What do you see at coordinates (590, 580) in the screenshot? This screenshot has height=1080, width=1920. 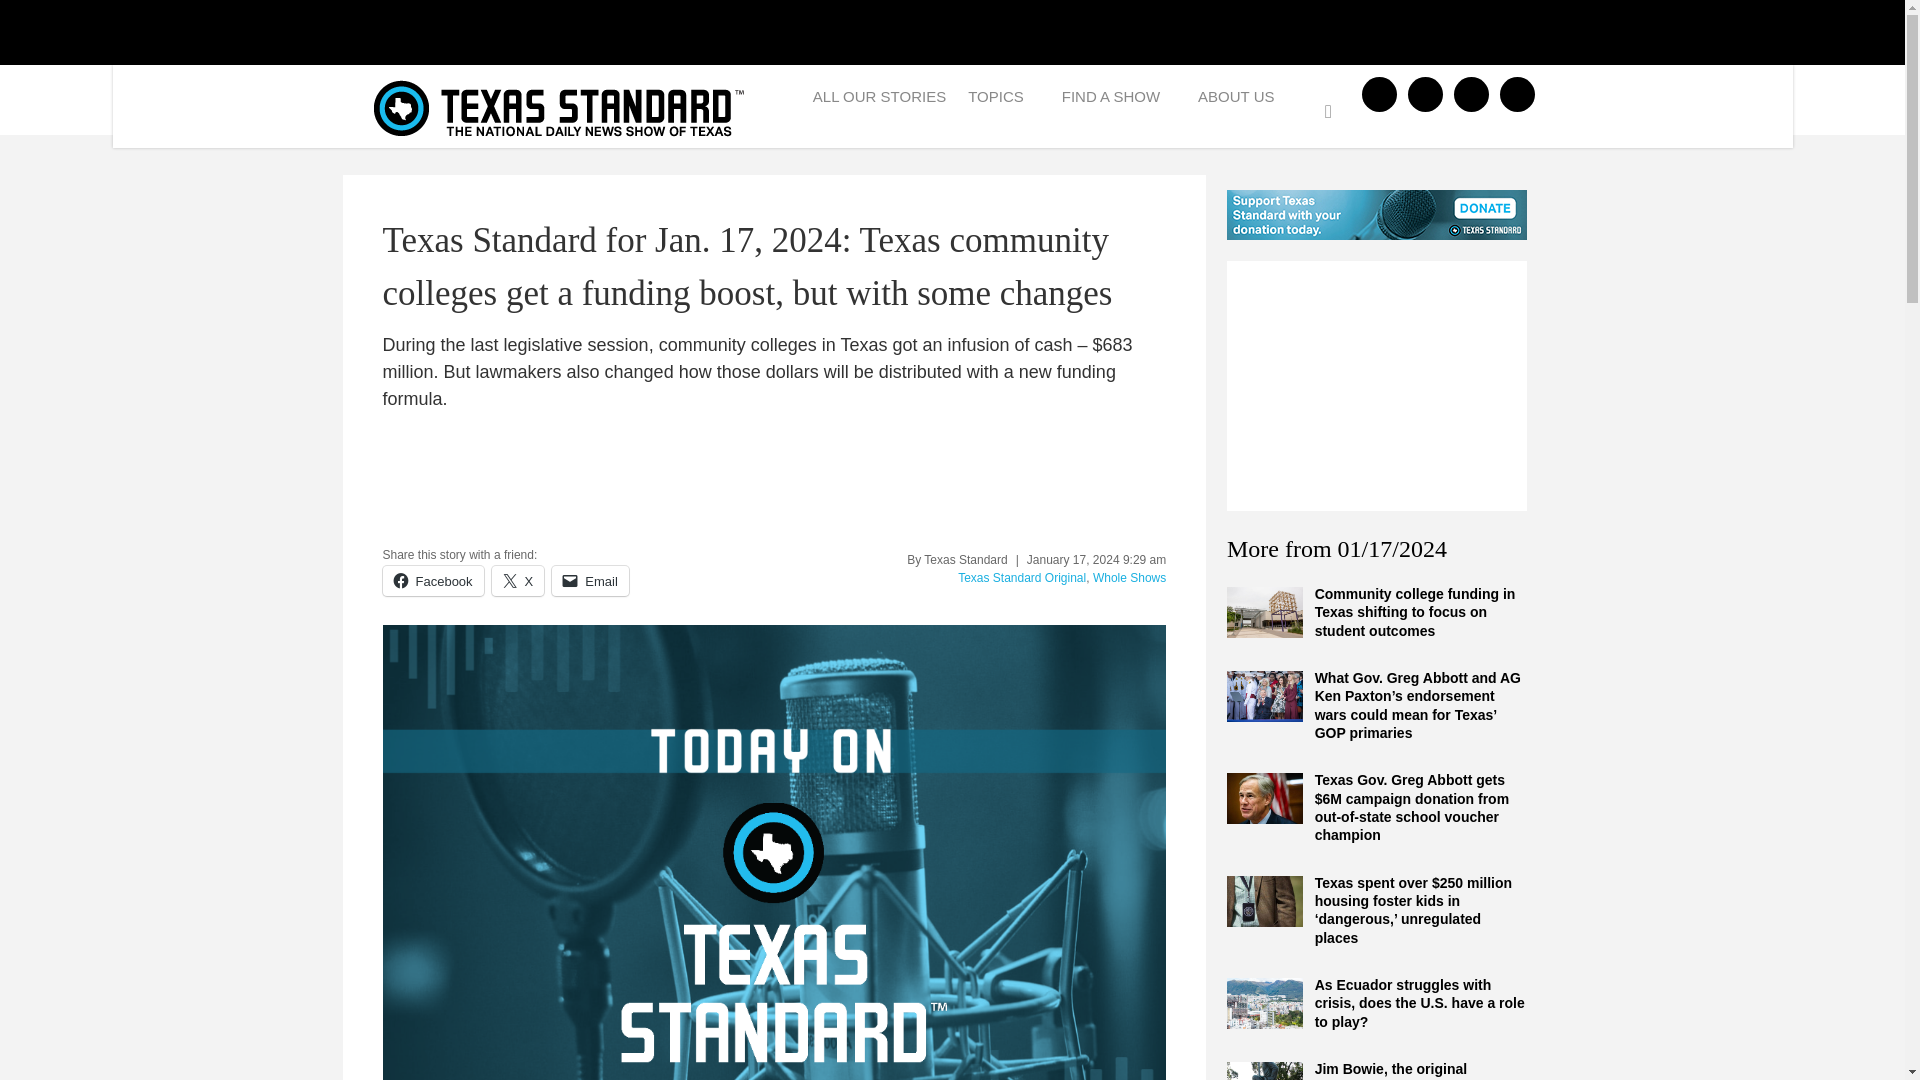 I see `Click to email a link to a friend` at bounding box center [590, 580].